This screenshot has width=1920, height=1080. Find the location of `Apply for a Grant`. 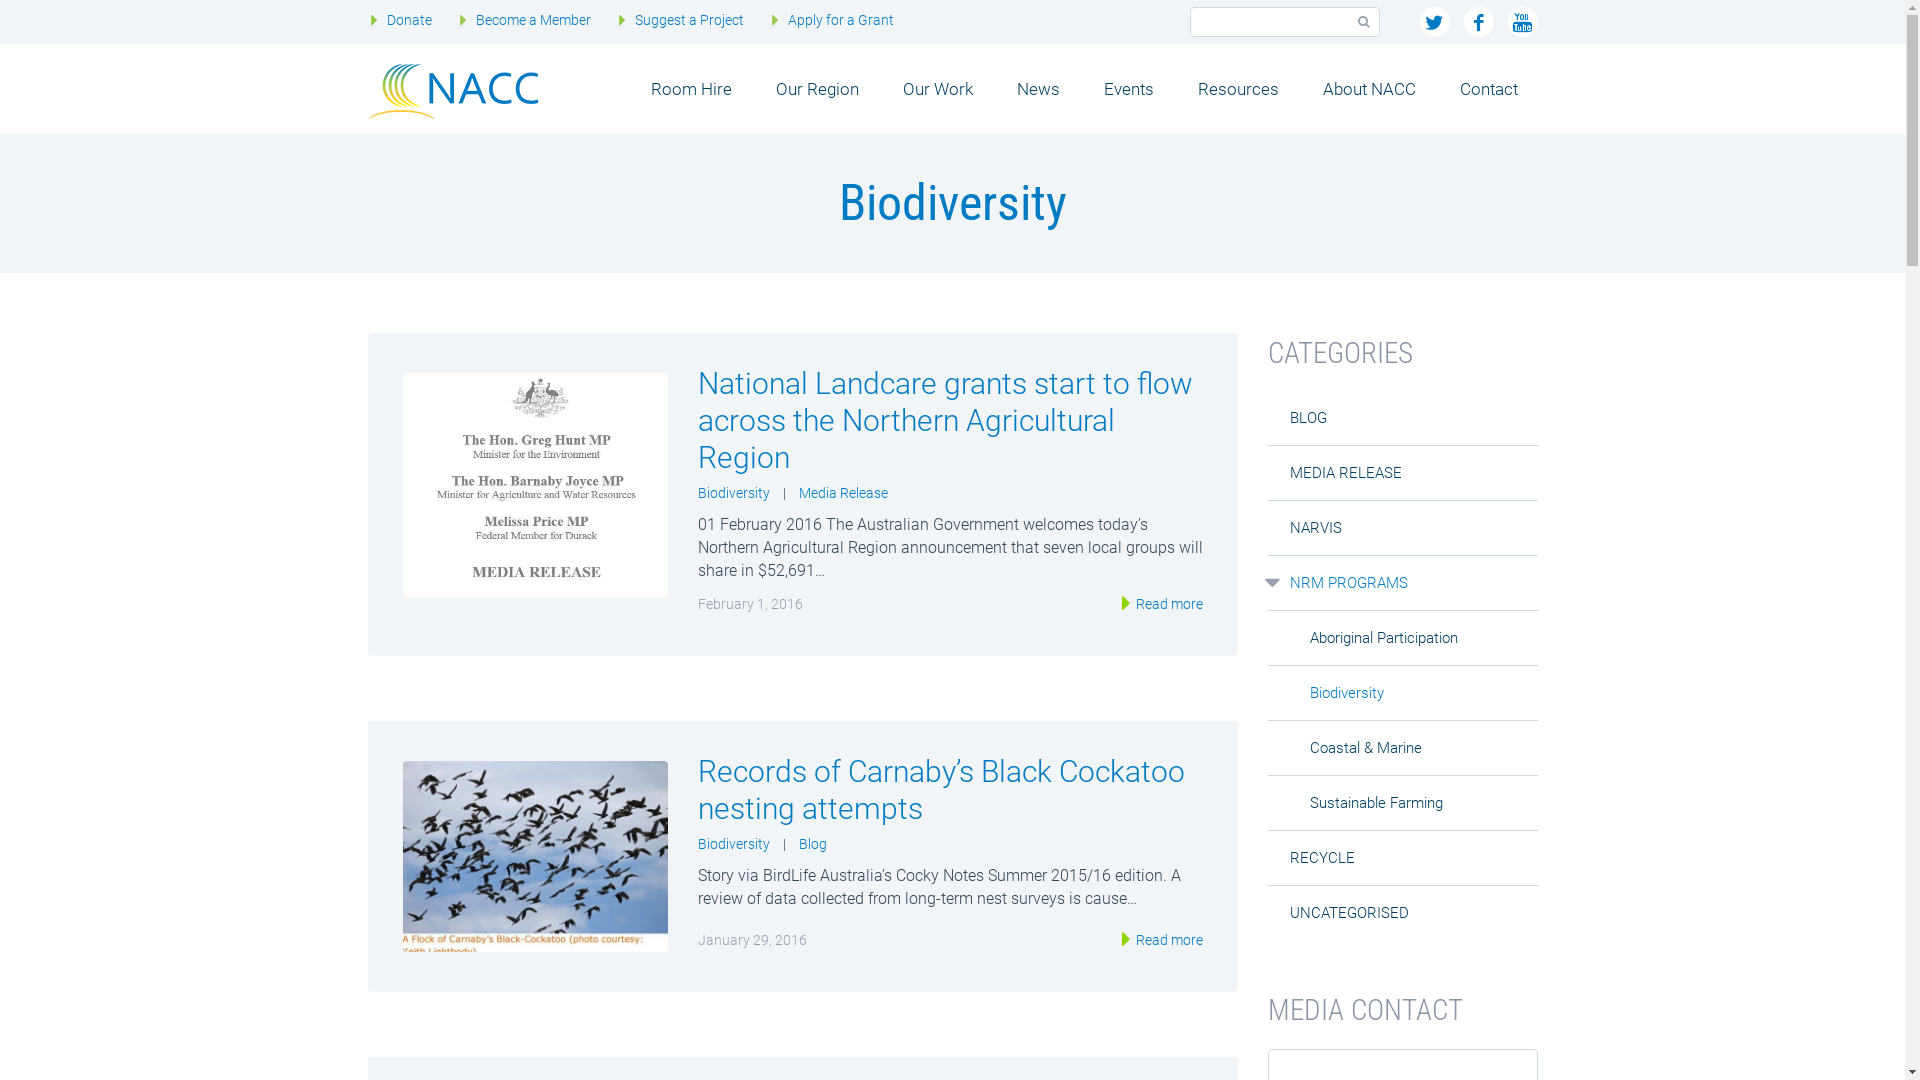

Apply for a Grant is located at coordinates (841, 20).